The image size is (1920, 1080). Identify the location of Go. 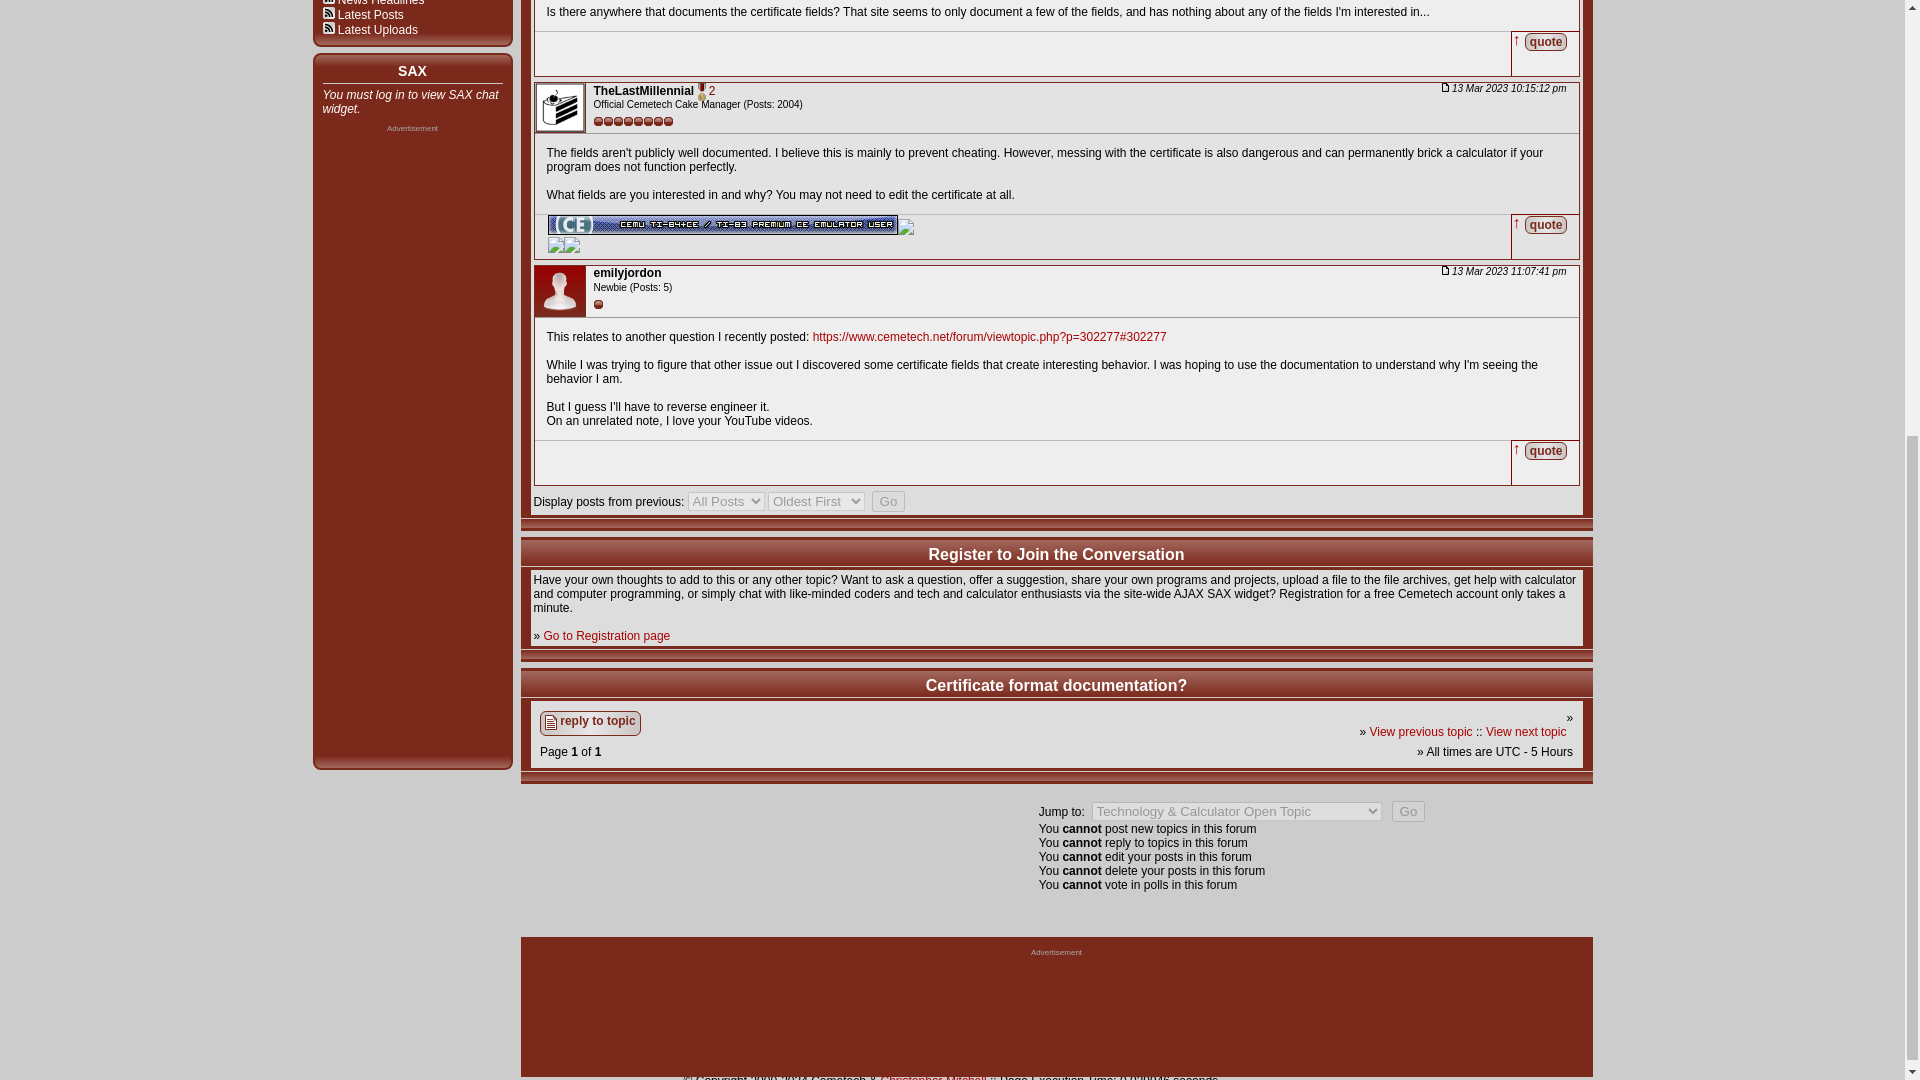
(1409, 811).